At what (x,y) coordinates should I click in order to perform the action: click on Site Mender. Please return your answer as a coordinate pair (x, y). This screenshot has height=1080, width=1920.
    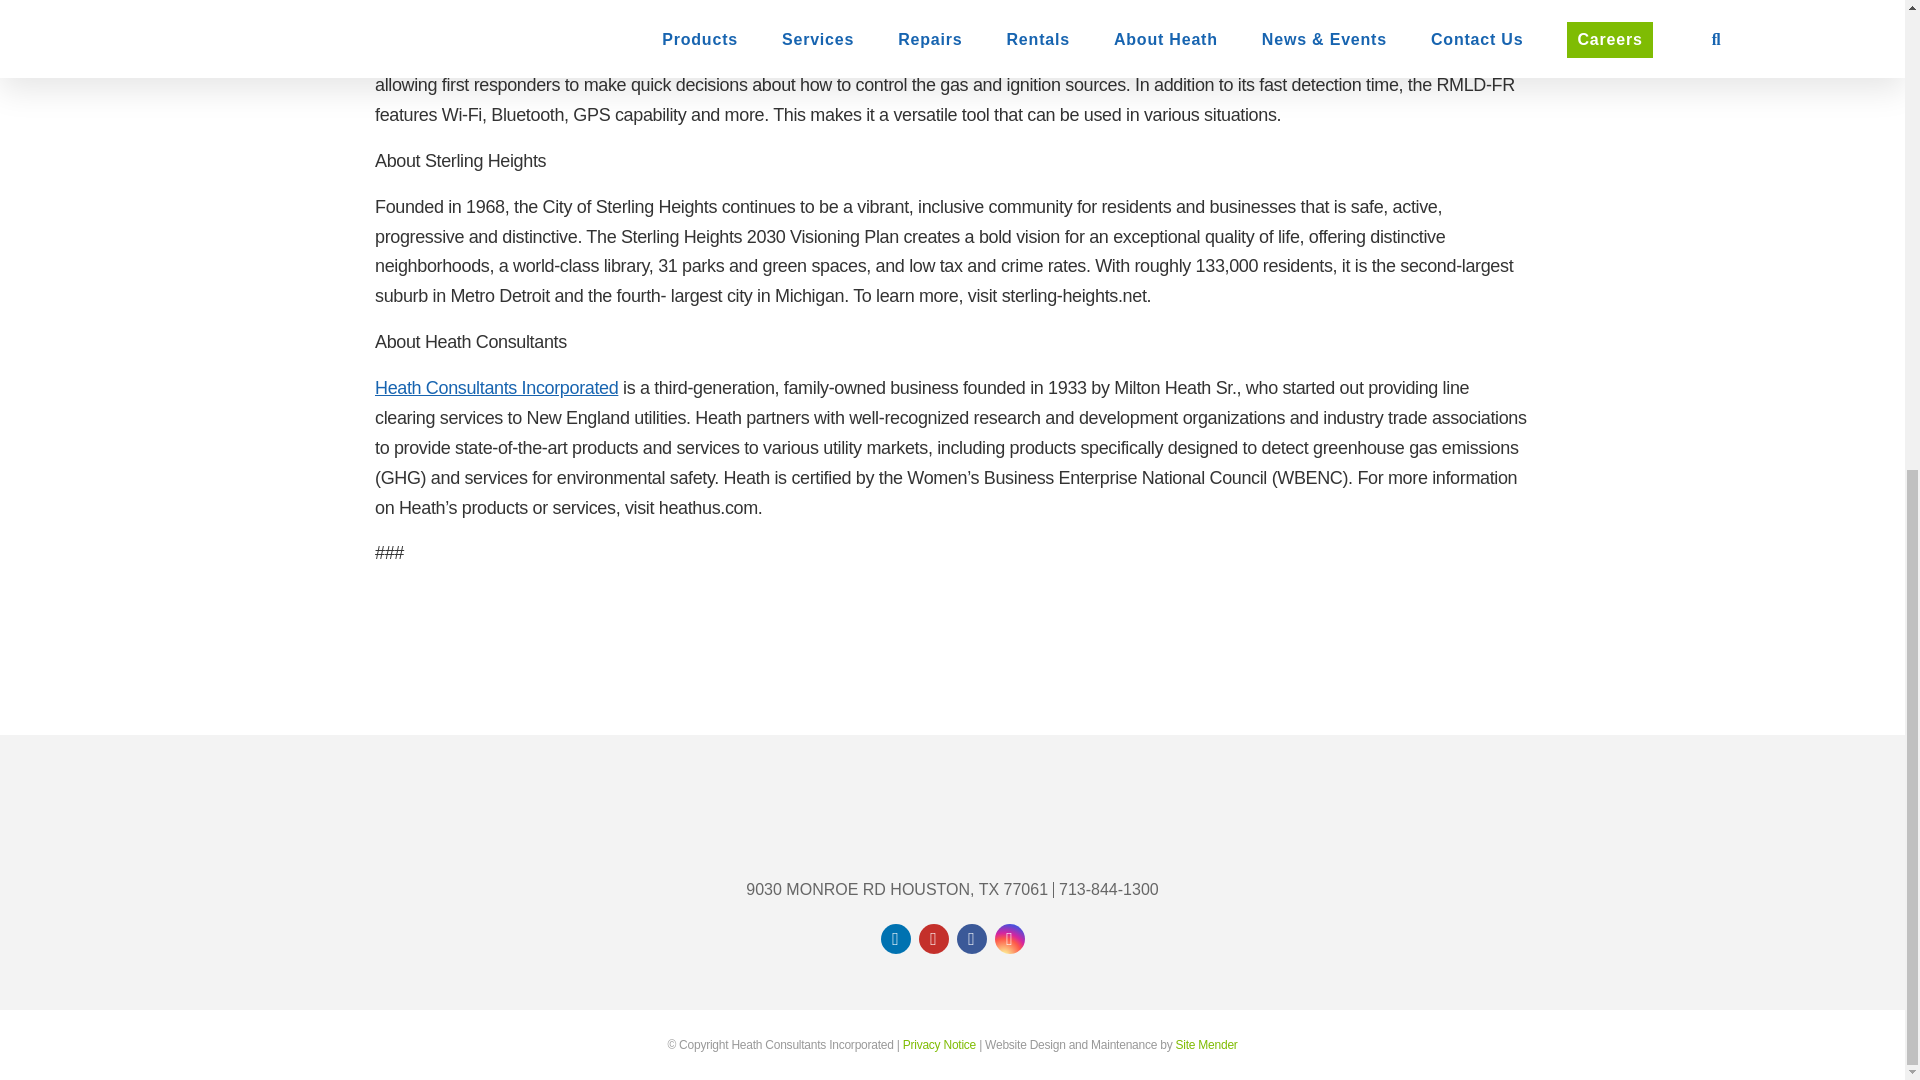
    Looking at the image, I should click on (1206, 1044).